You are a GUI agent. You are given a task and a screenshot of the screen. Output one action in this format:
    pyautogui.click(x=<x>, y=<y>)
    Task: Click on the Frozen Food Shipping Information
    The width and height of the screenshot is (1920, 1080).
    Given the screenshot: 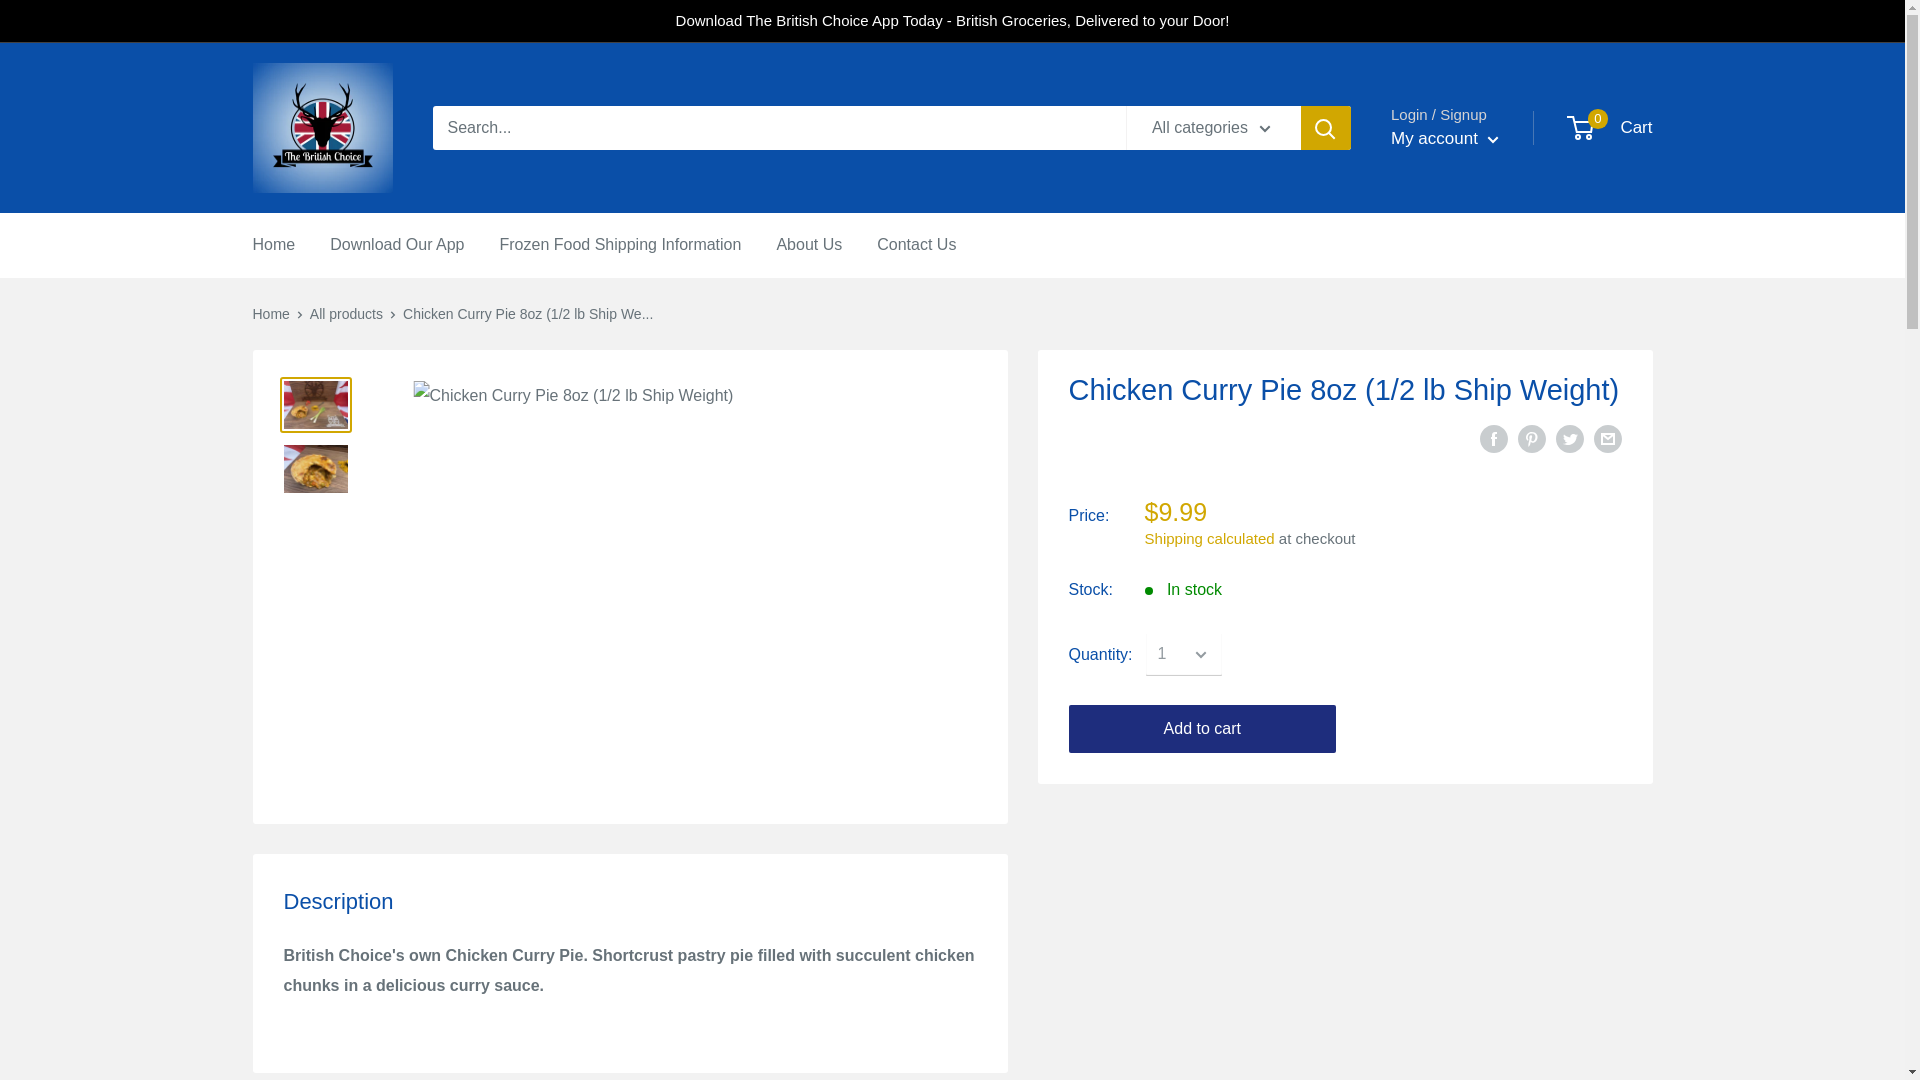 What is the action you would take?
    pyautogui.click(x=620, y=245)
    